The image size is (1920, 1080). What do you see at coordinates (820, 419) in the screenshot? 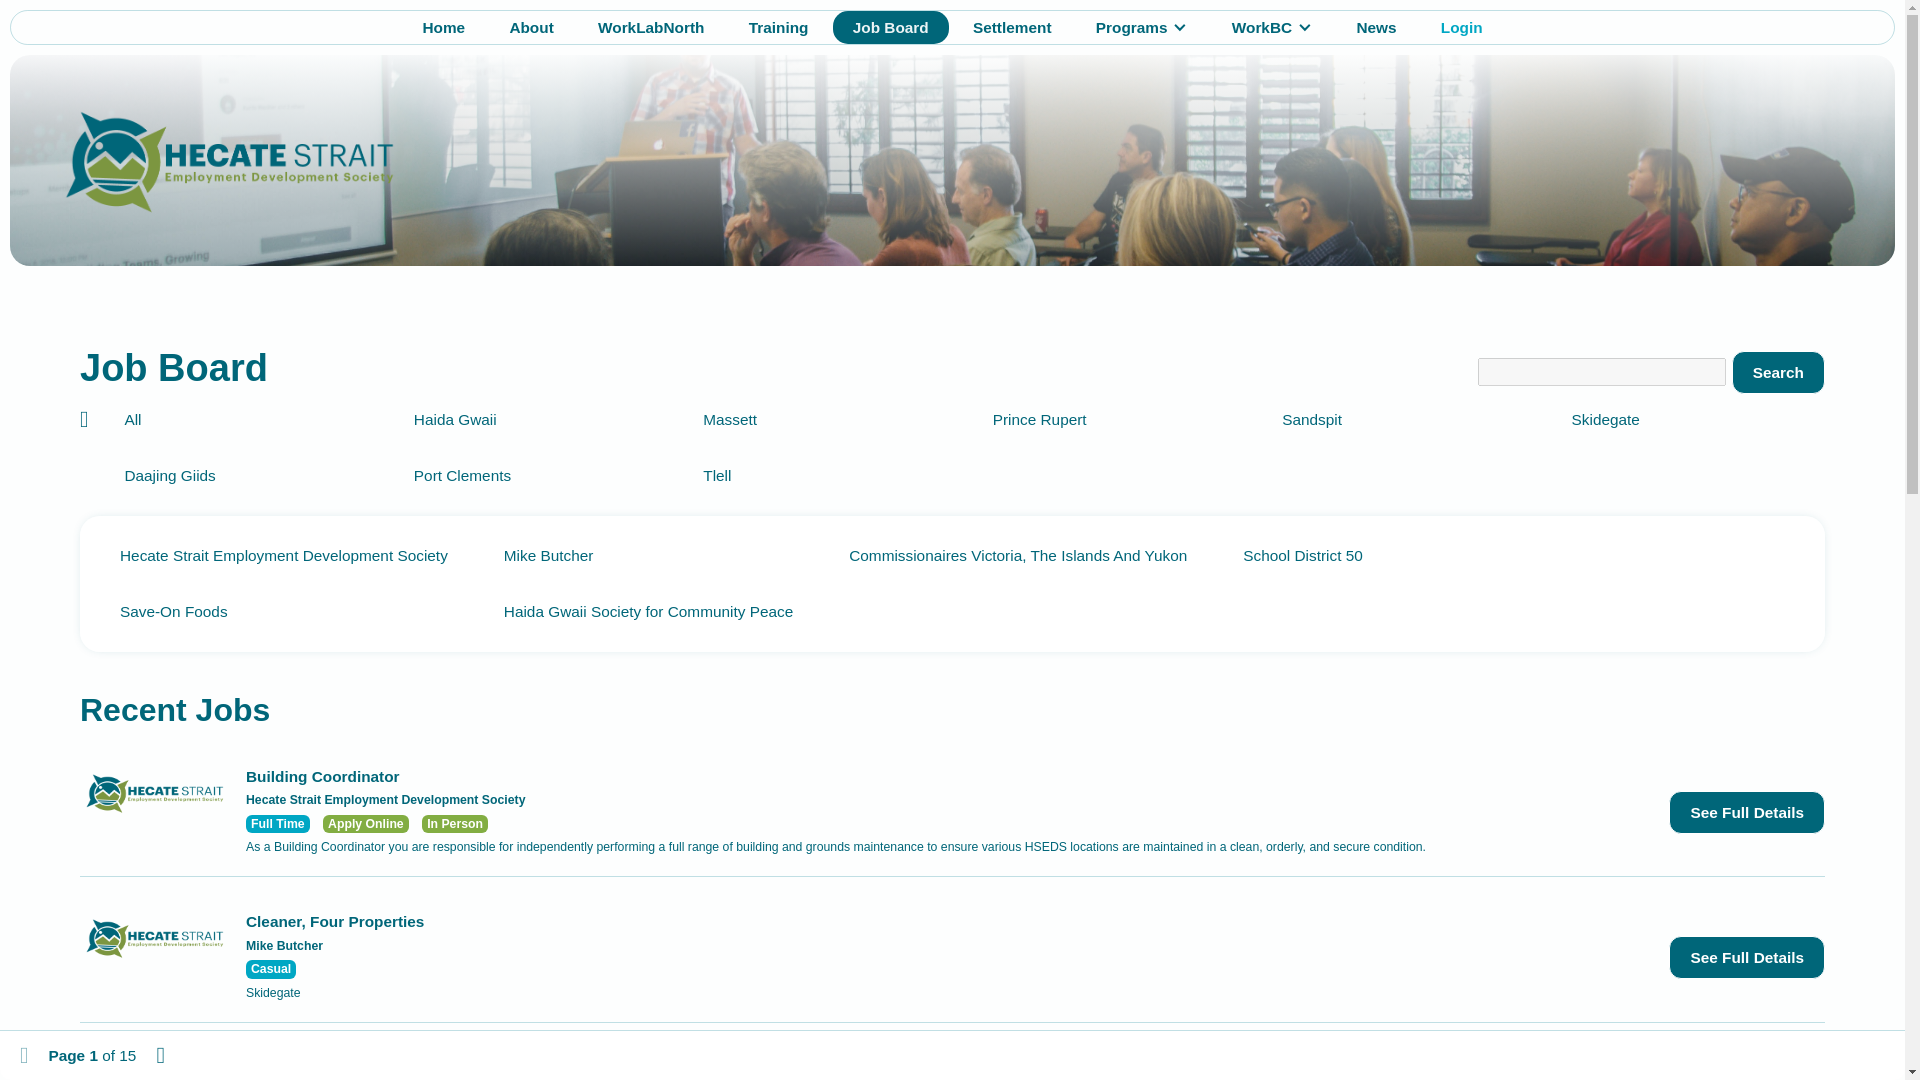
I see `Massett` at bounding box center [820, 419].